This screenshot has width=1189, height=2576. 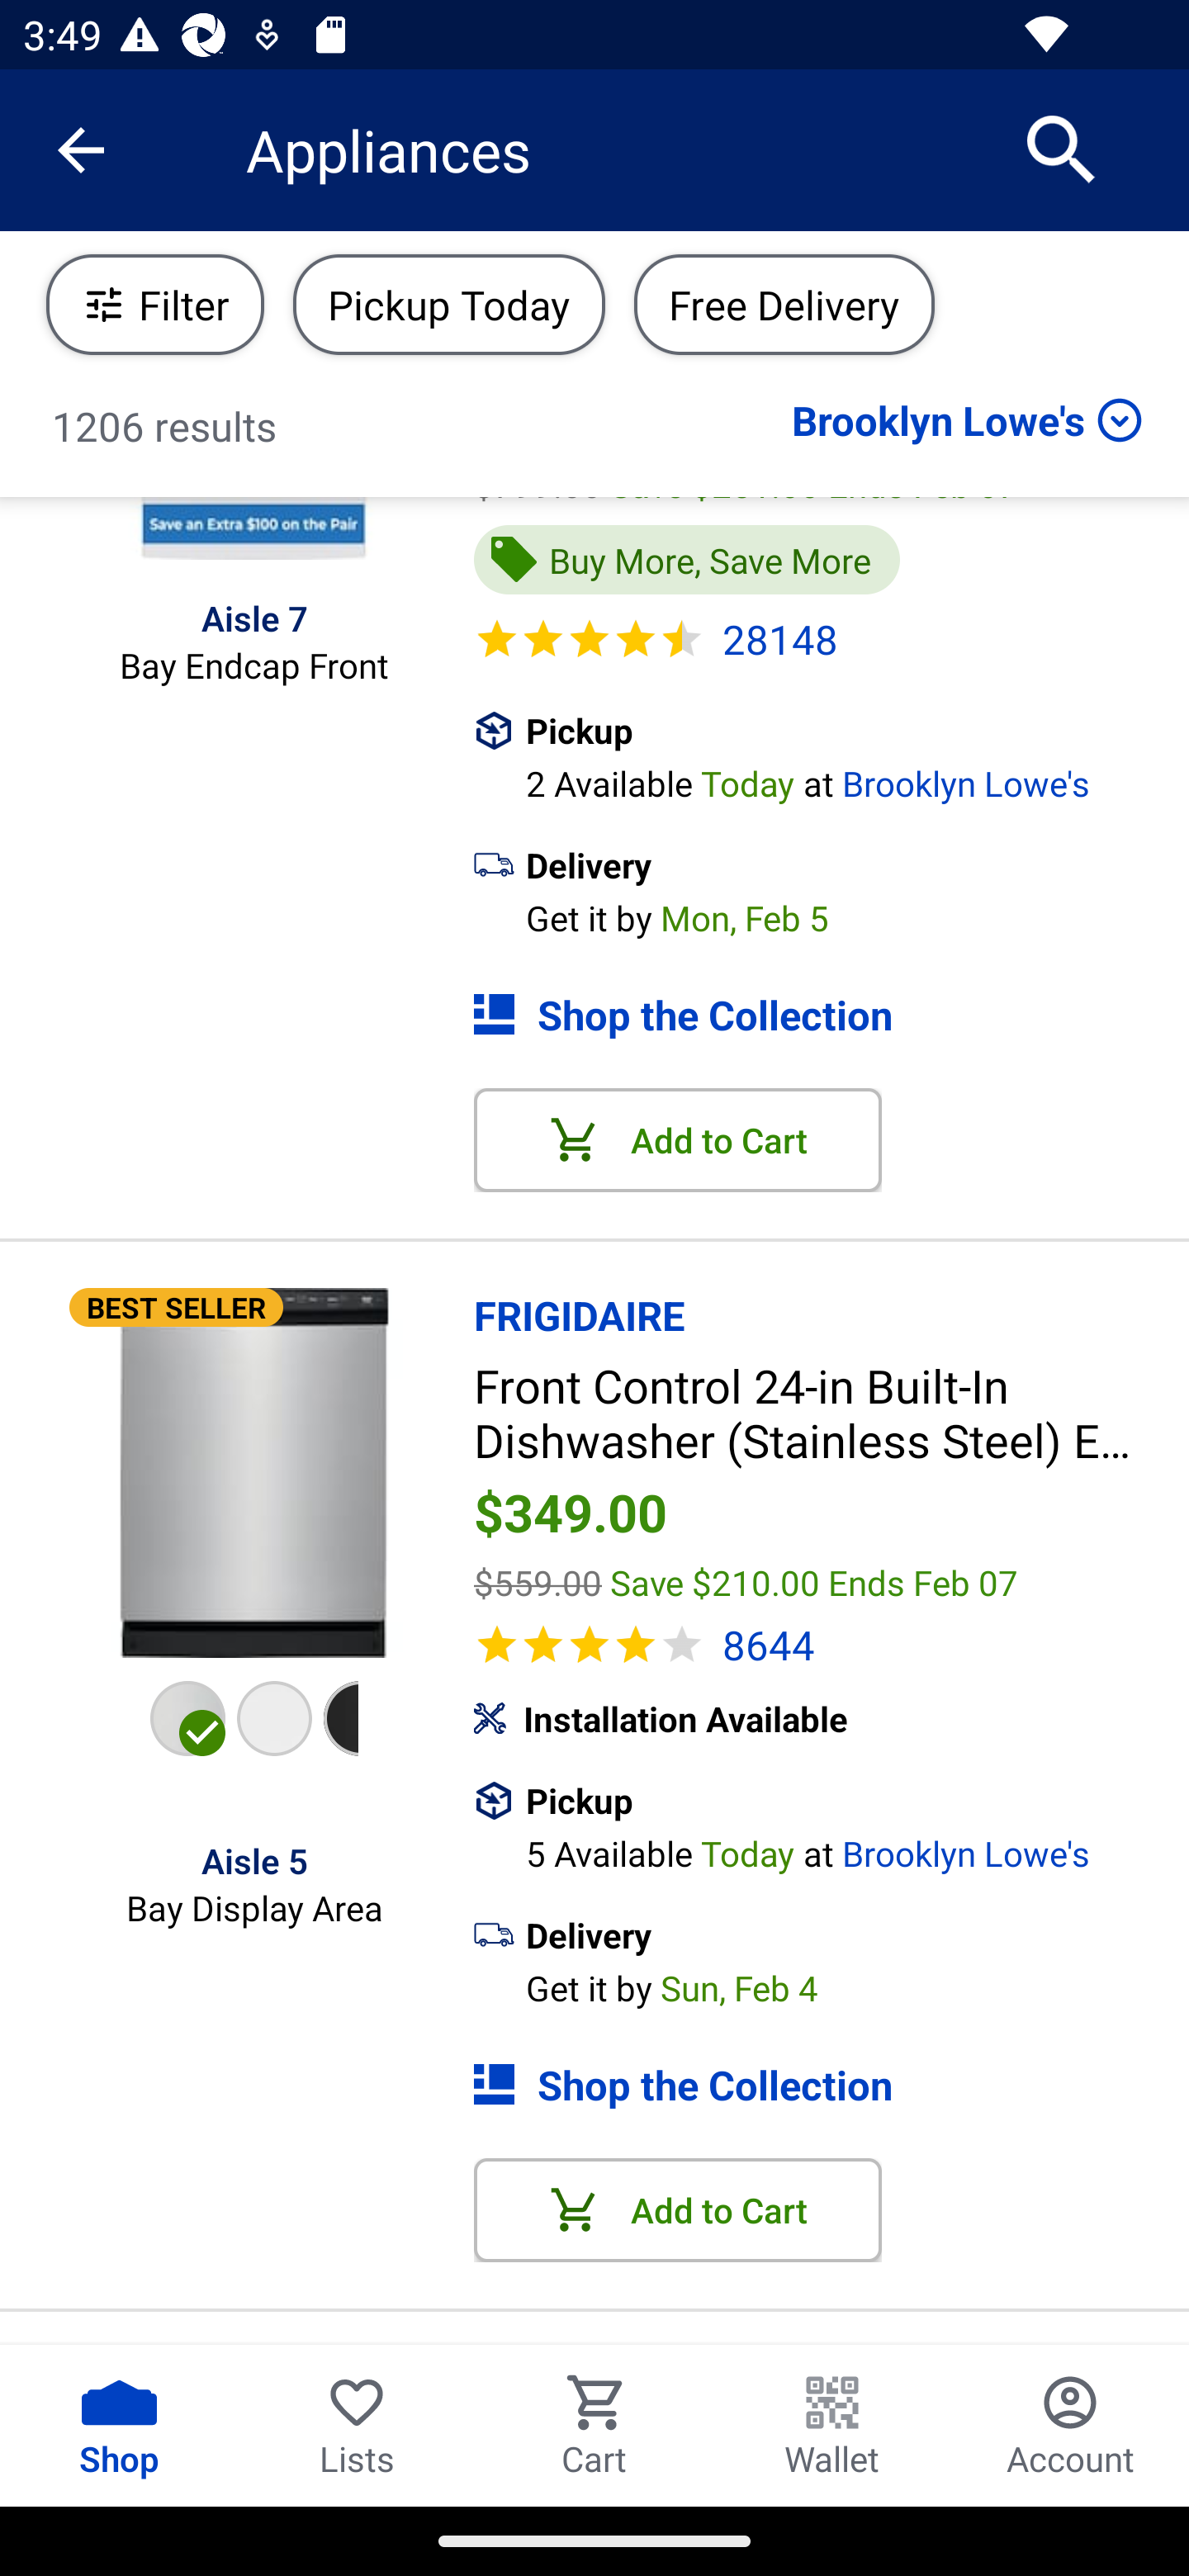 What do you see at coordinates (155, 304) in the screenshot?
I see `Sort And Filter Button Filter` at bounding box center [155, 304].